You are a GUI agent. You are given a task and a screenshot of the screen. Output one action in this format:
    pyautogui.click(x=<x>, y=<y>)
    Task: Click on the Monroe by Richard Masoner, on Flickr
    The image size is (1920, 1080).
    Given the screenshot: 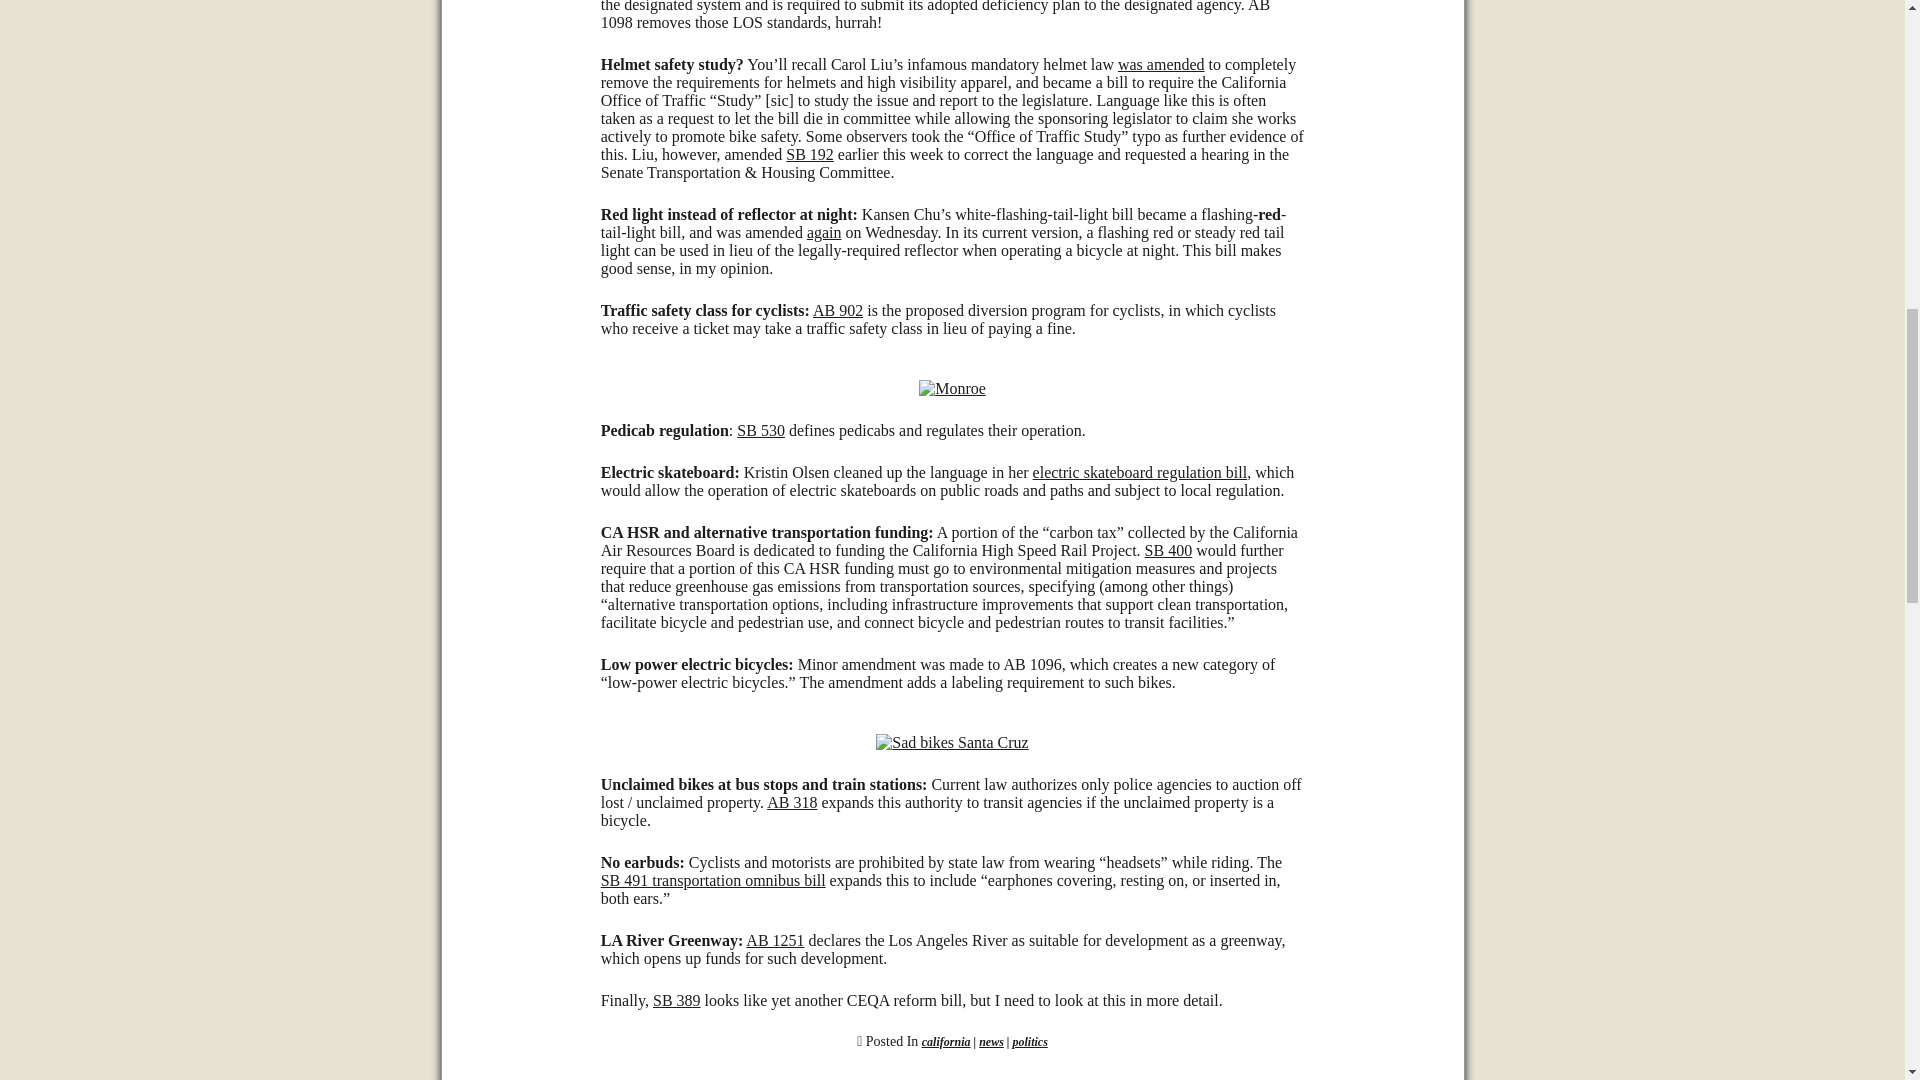 What is the action you would take?
    pyautogui.click(x=952, y=388)
    